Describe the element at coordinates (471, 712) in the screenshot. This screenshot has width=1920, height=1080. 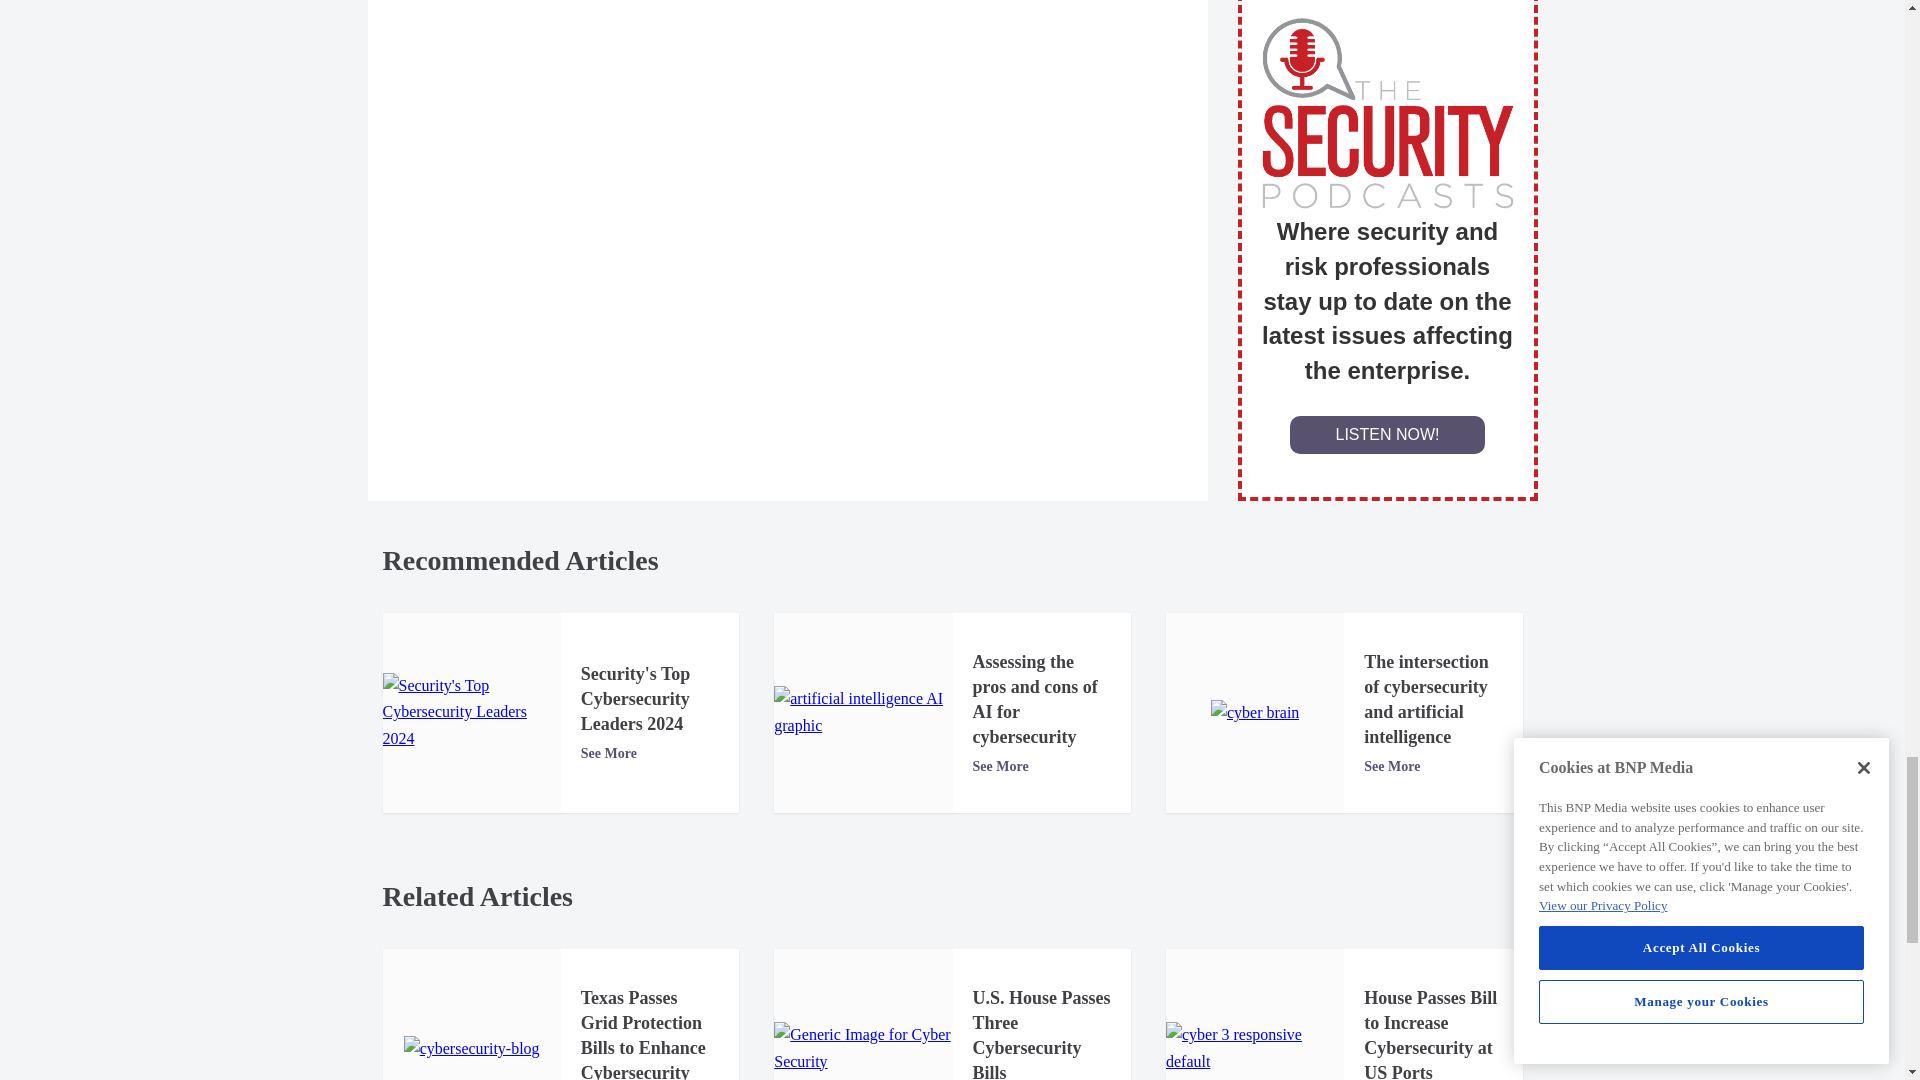
I see `Security's Top Cybersecurity Leaders 2024` at that location.